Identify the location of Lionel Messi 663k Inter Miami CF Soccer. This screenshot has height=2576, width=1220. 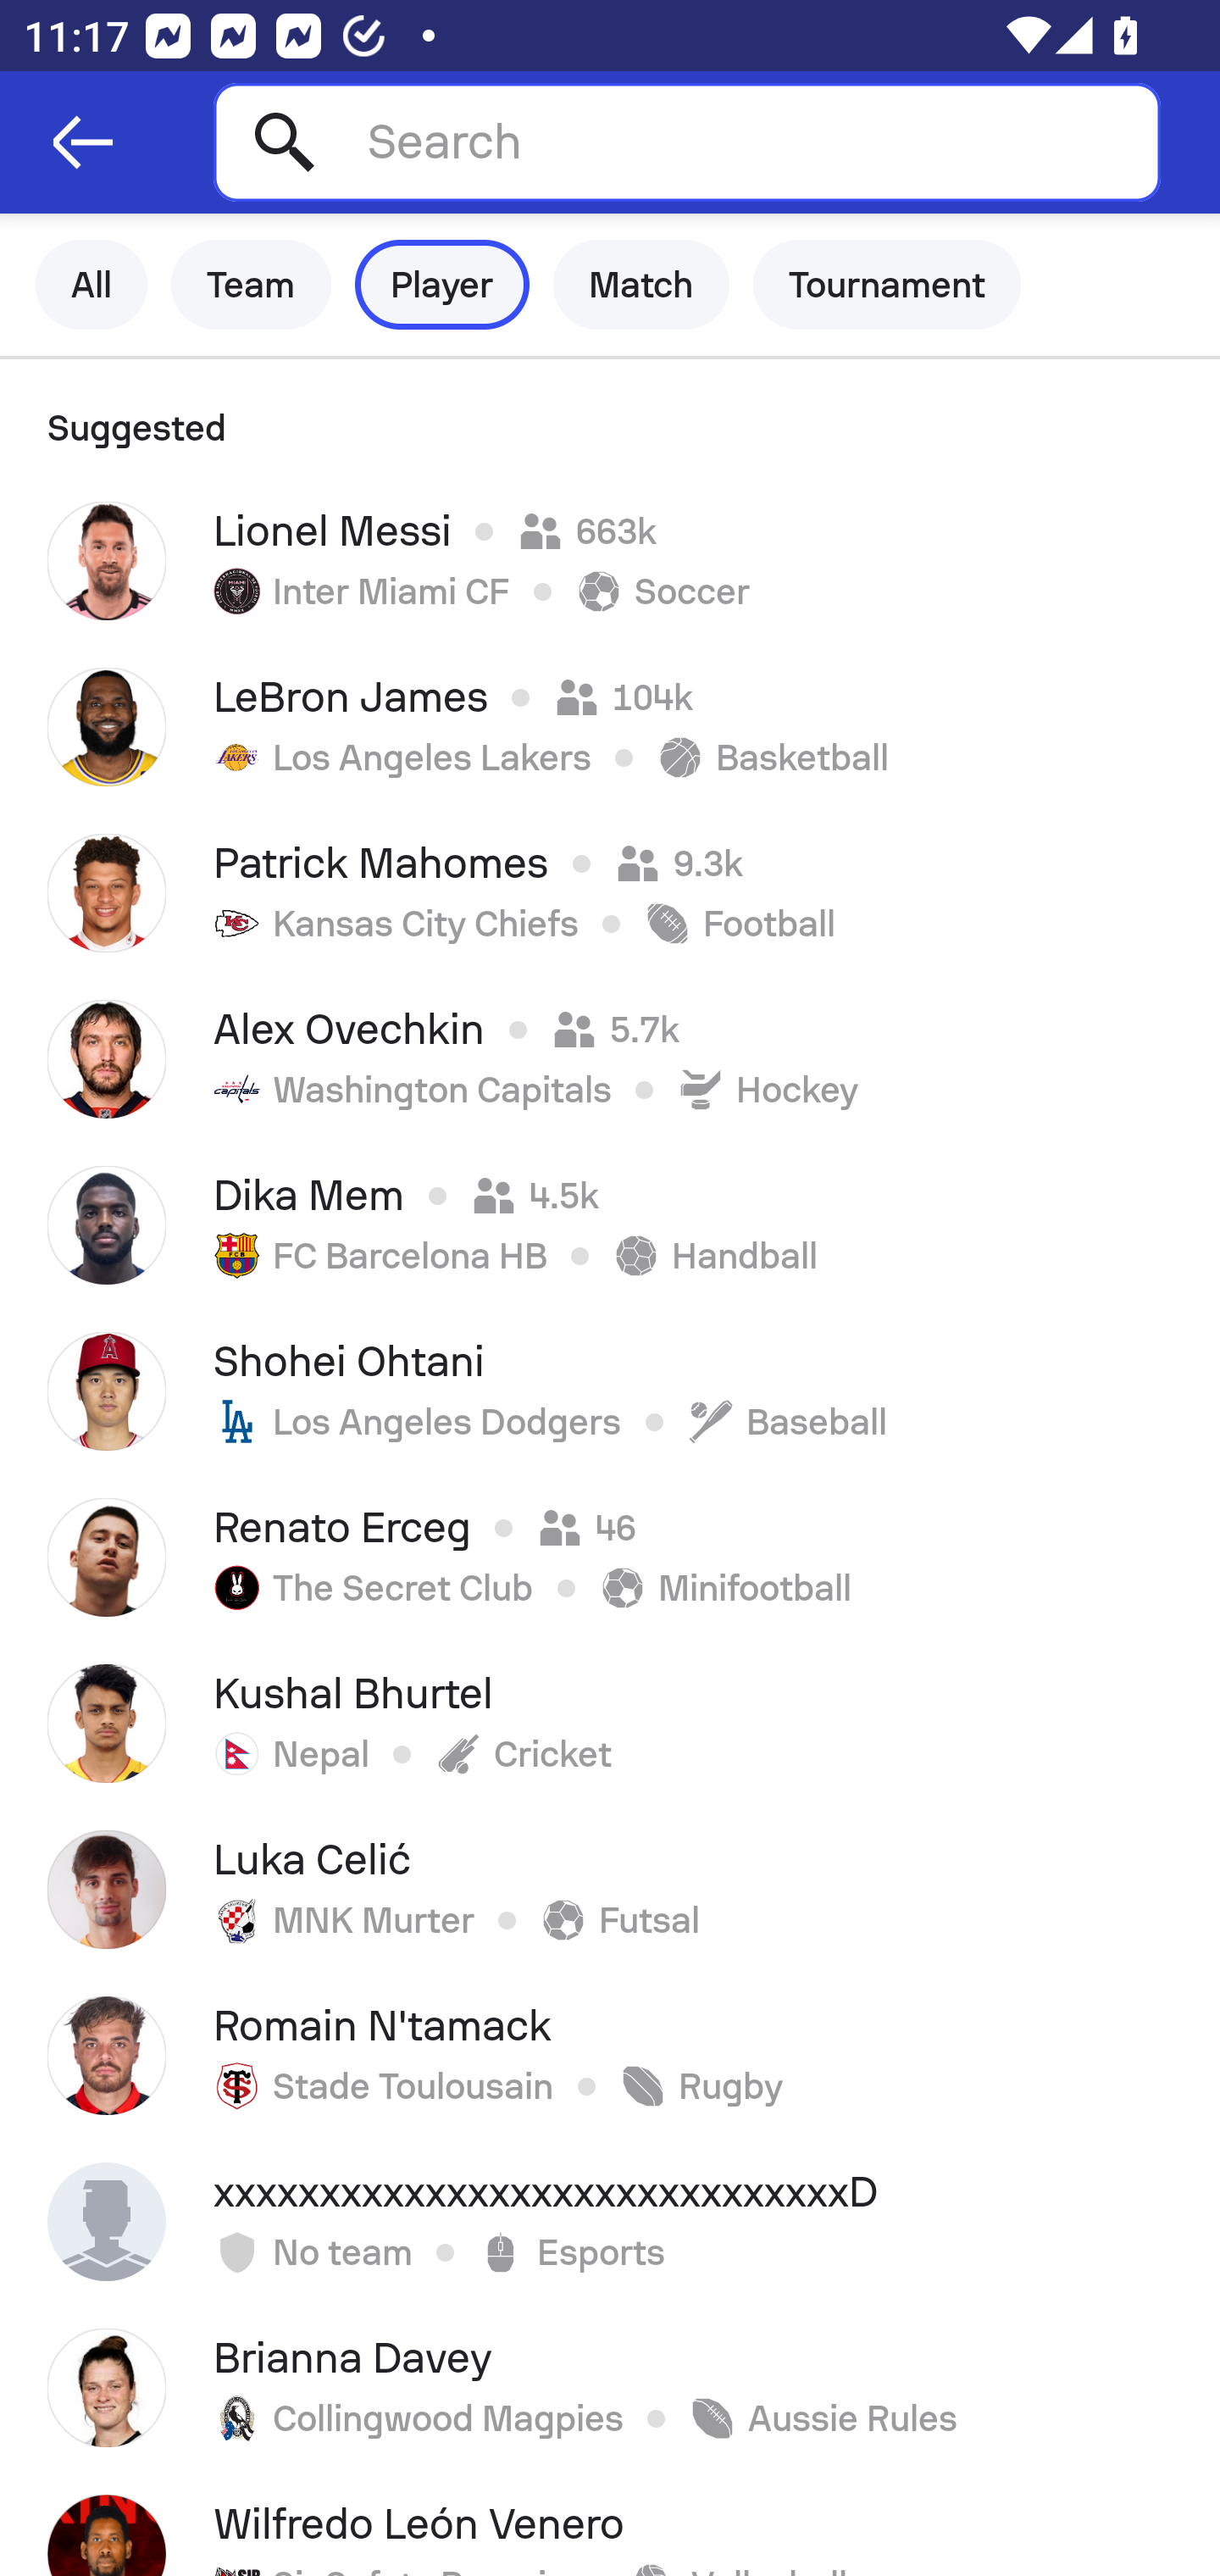
(610, 561).